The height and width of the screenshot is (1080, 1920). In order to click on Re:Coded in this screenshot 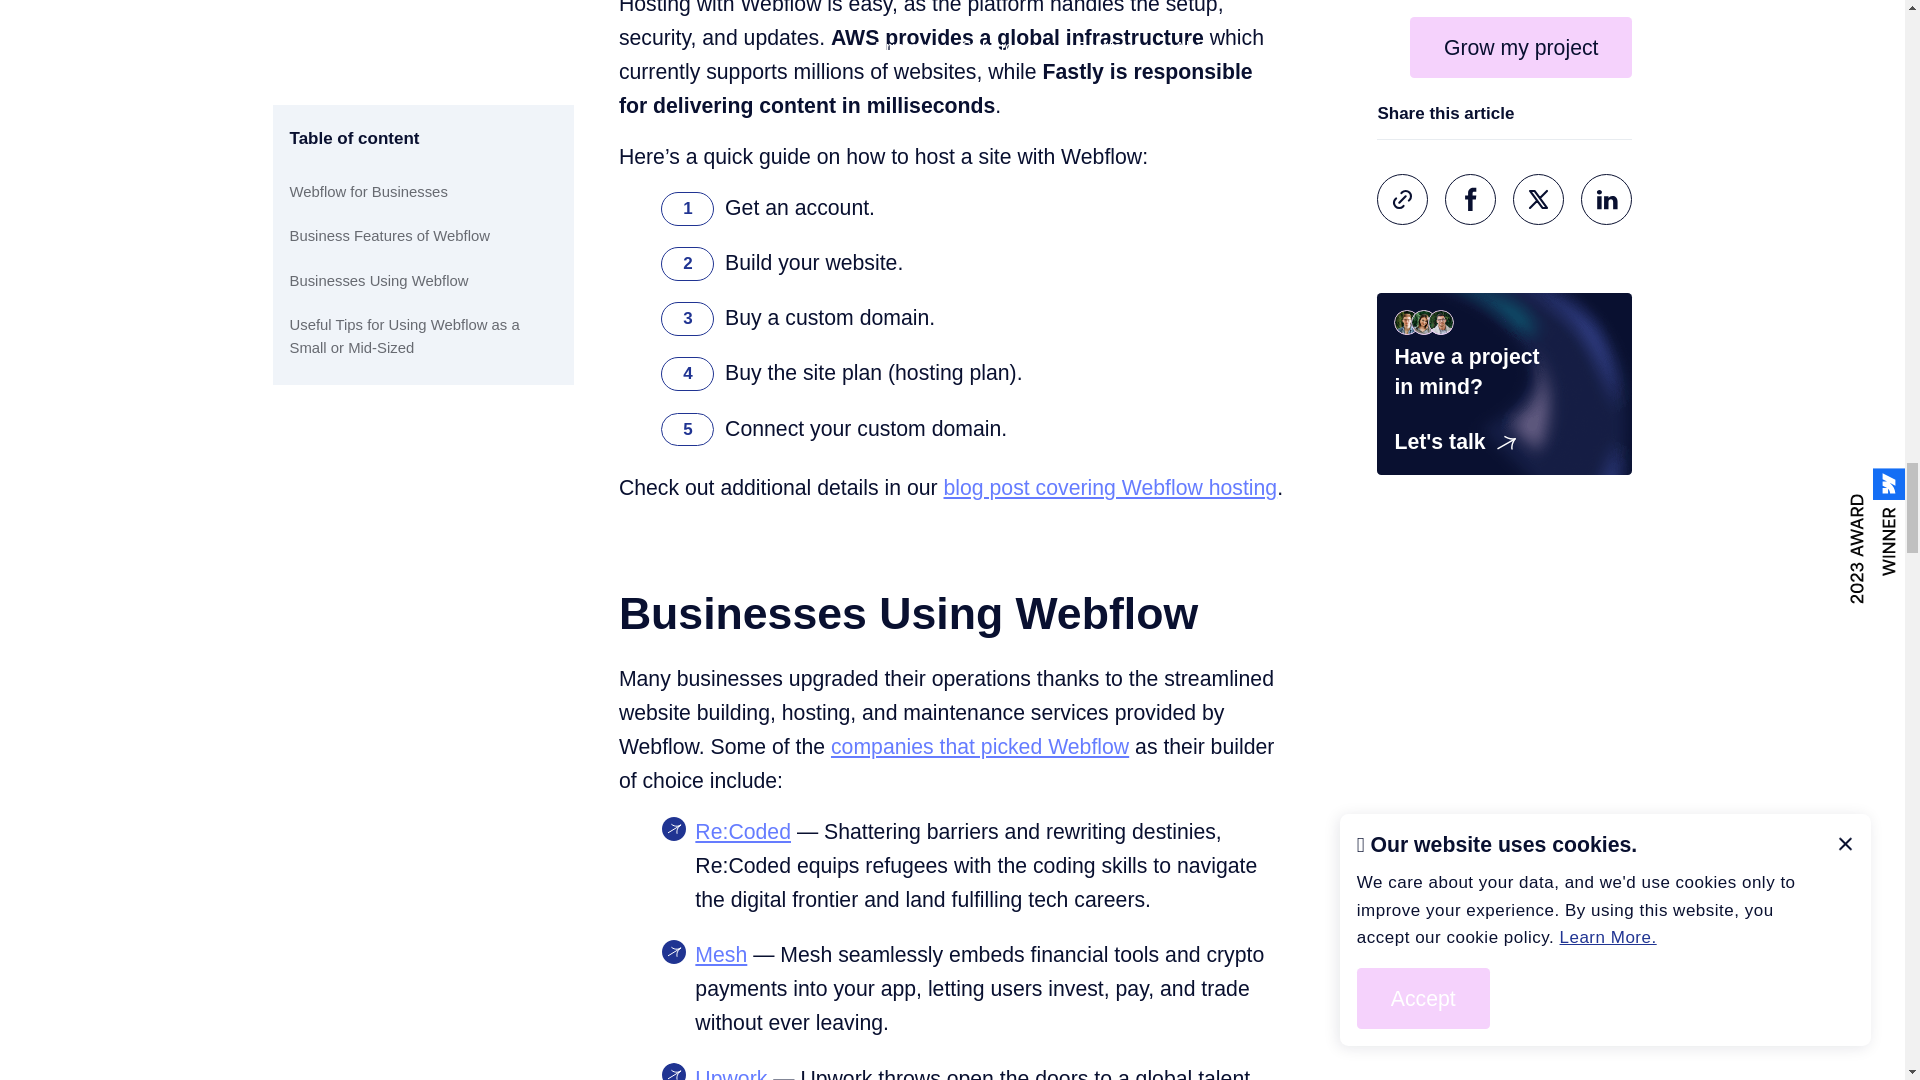, I will do `click(743, 831)`.